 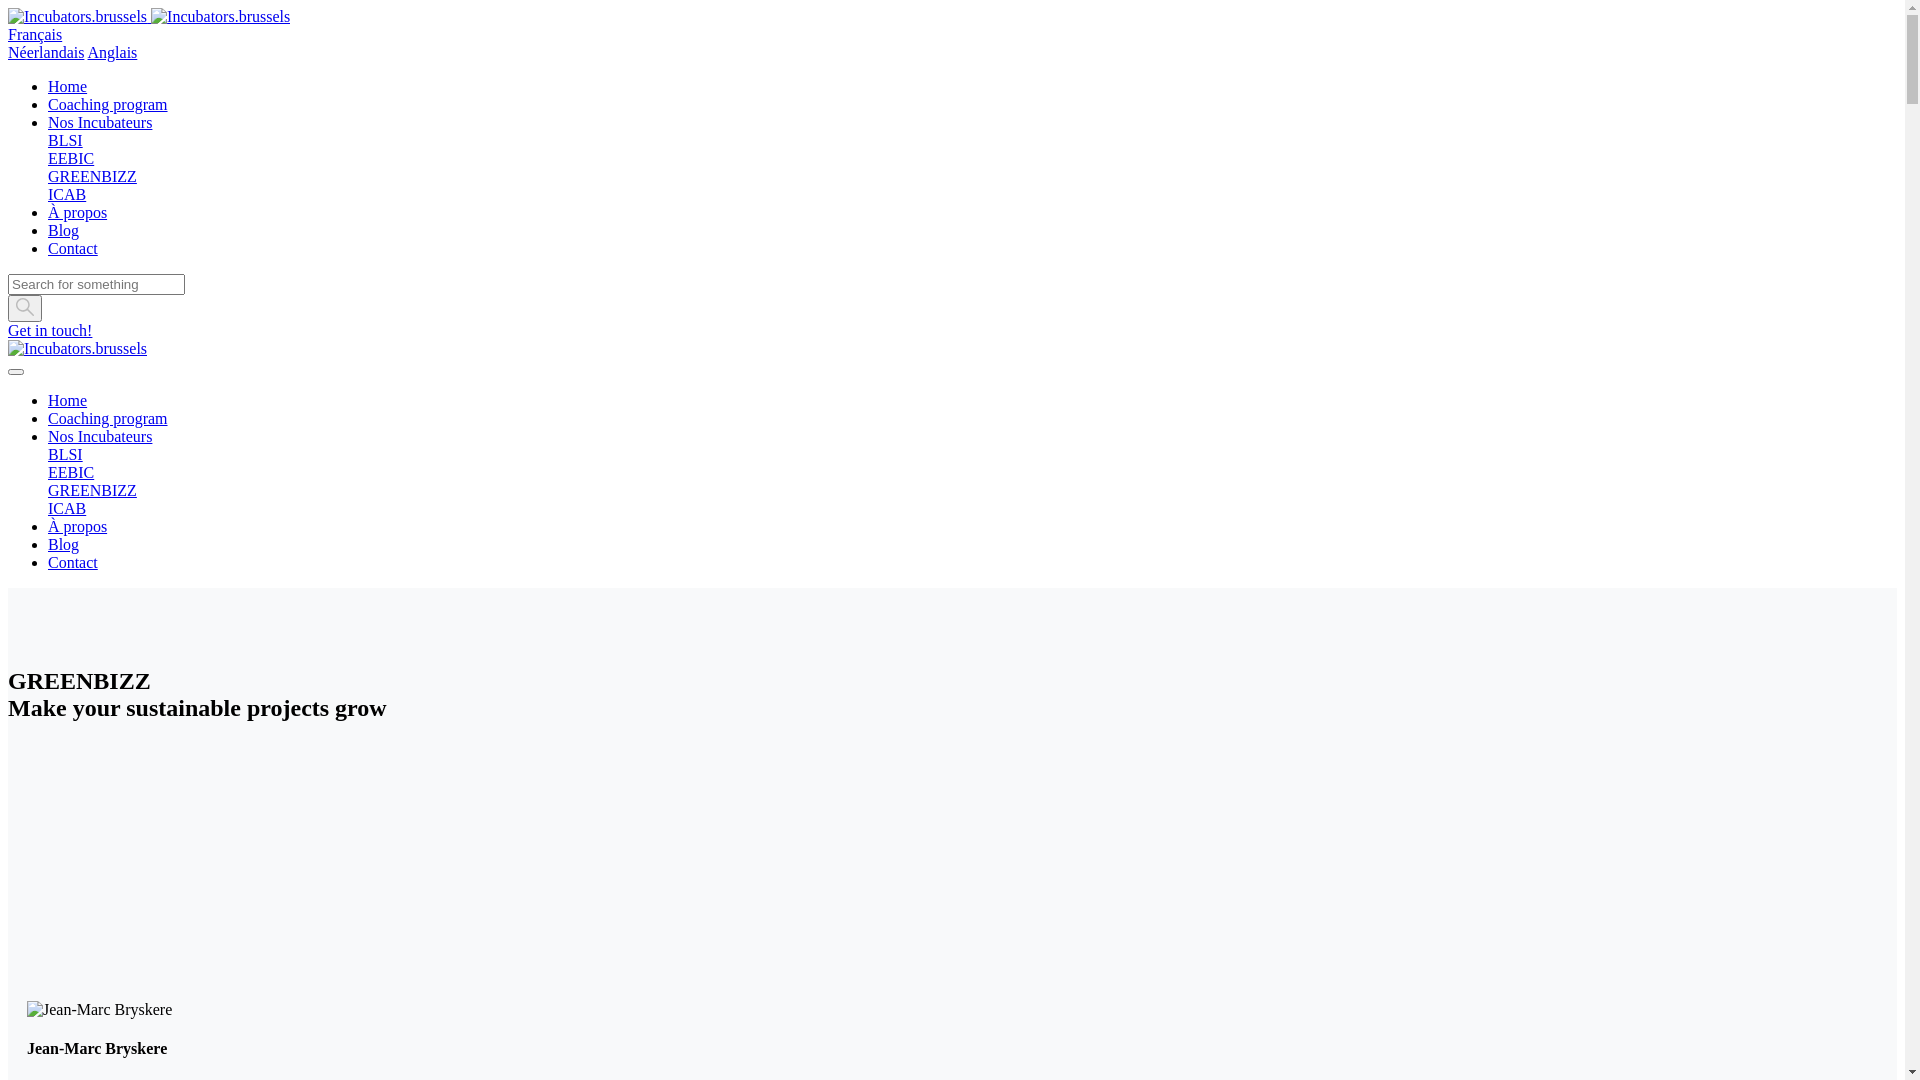 What do you see at coordinates (73, 248) in the screenshot?
I see `Contact` at bounding box center [73, 248].